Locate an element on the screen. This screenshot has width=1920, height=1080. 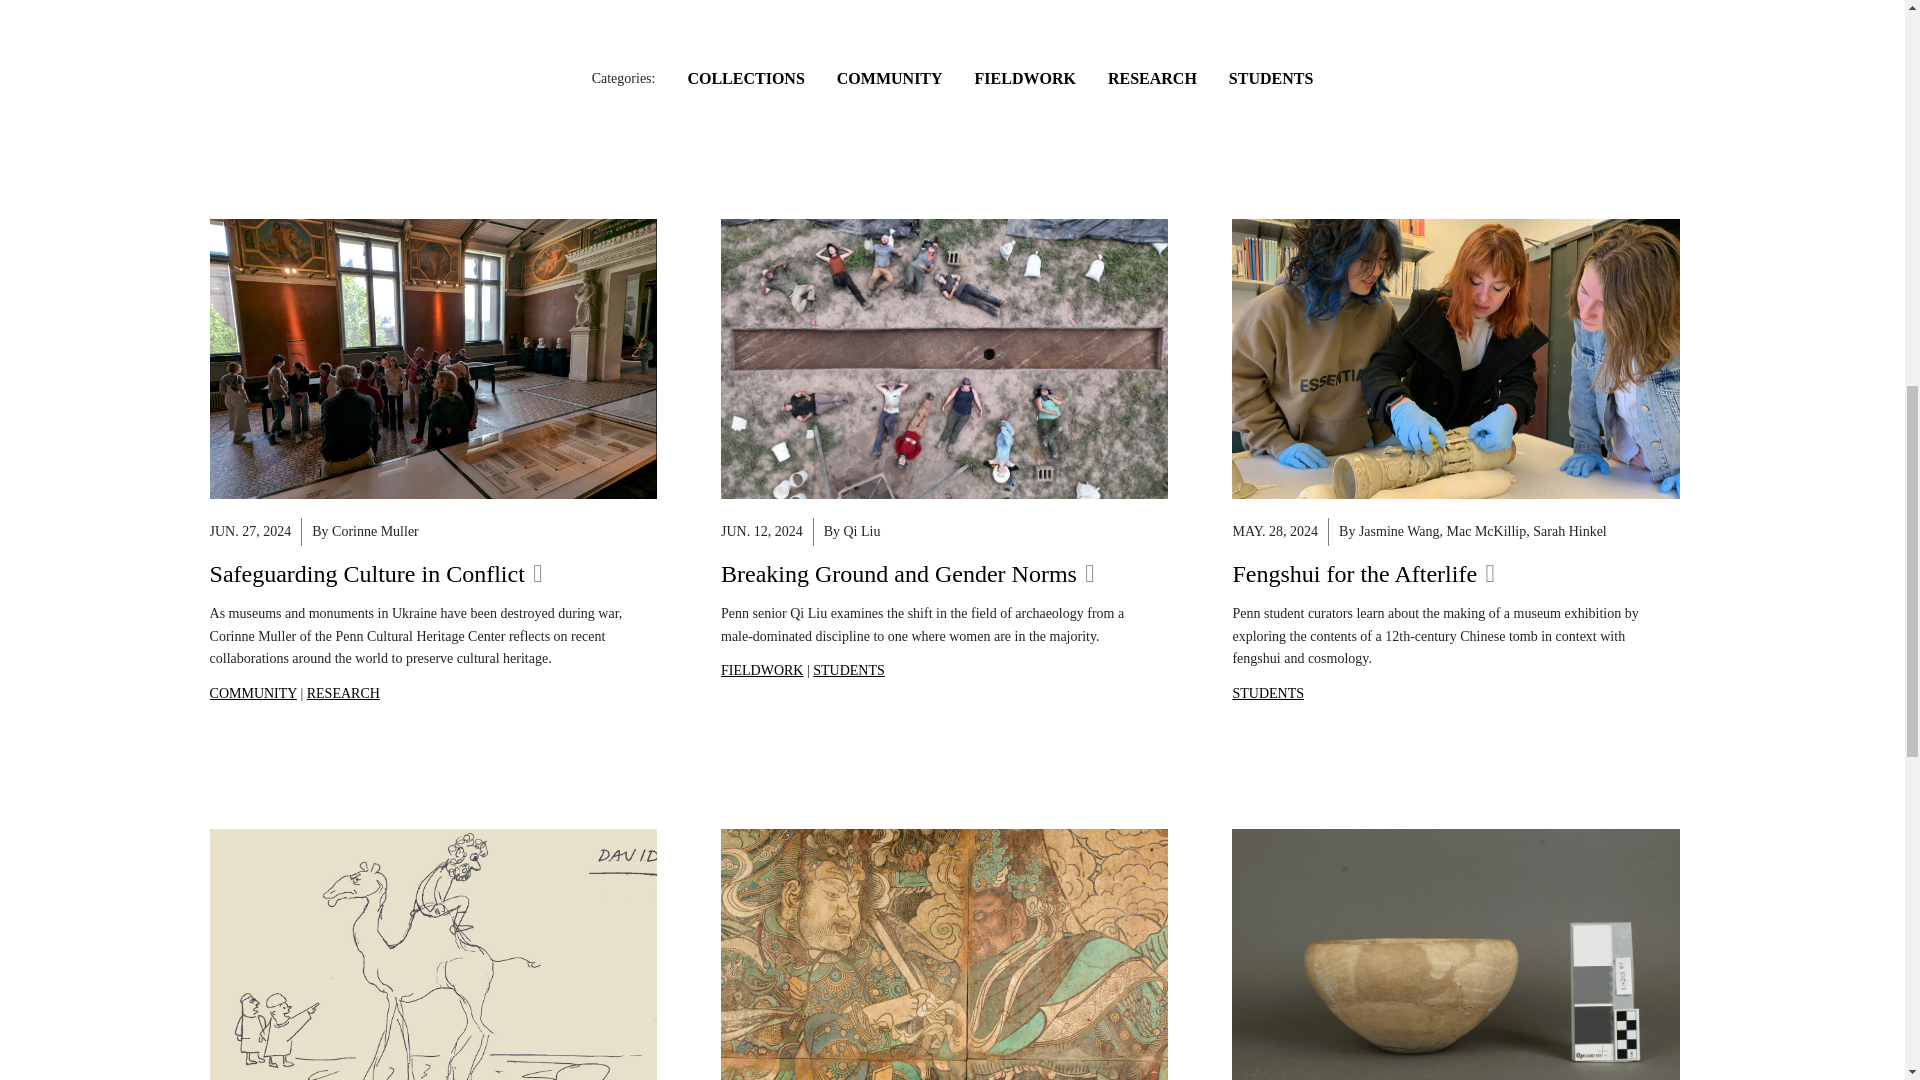
RESEARCH is located at coordinates (344, 692).